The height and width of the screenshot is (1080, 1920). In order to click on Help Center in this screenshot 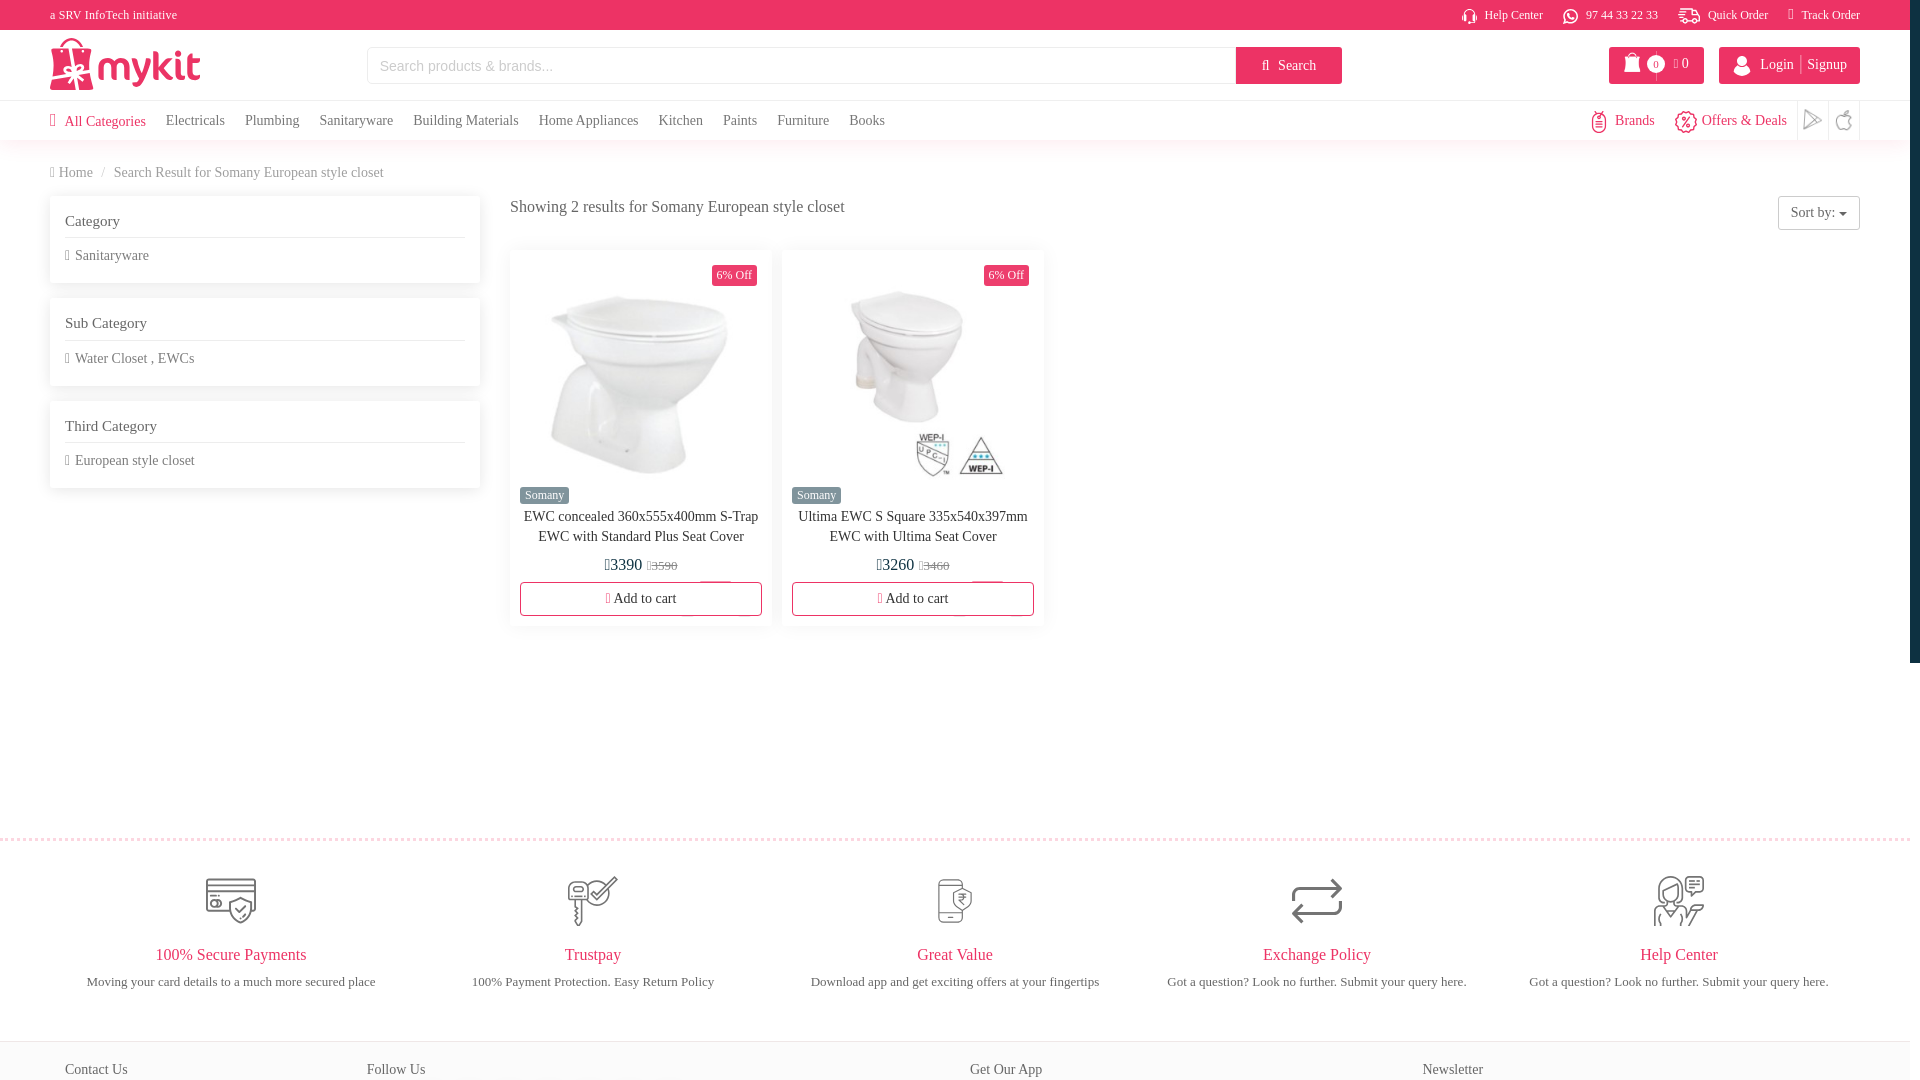, I will do `click(1502, 14)`.